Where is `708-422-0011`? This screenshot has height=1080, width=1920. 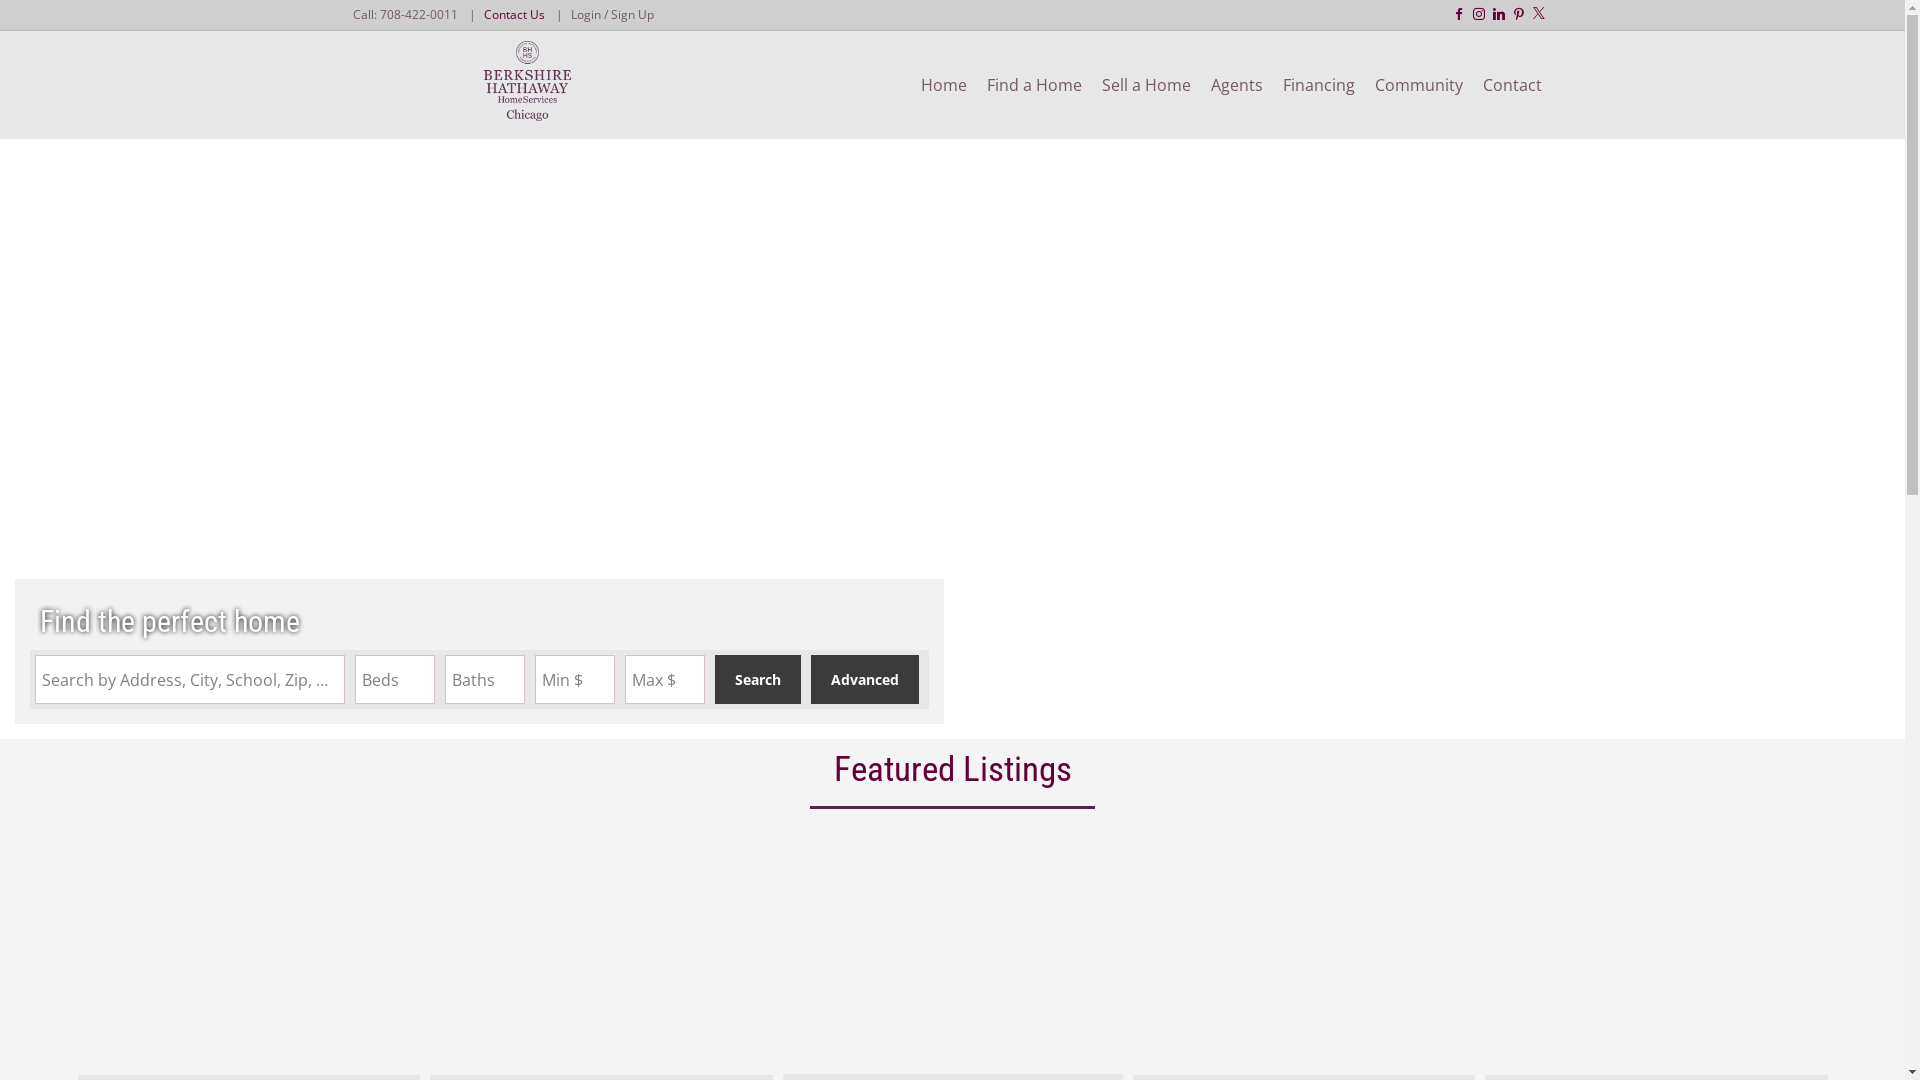
708-422-0011 is located at coordinates (419, 14).